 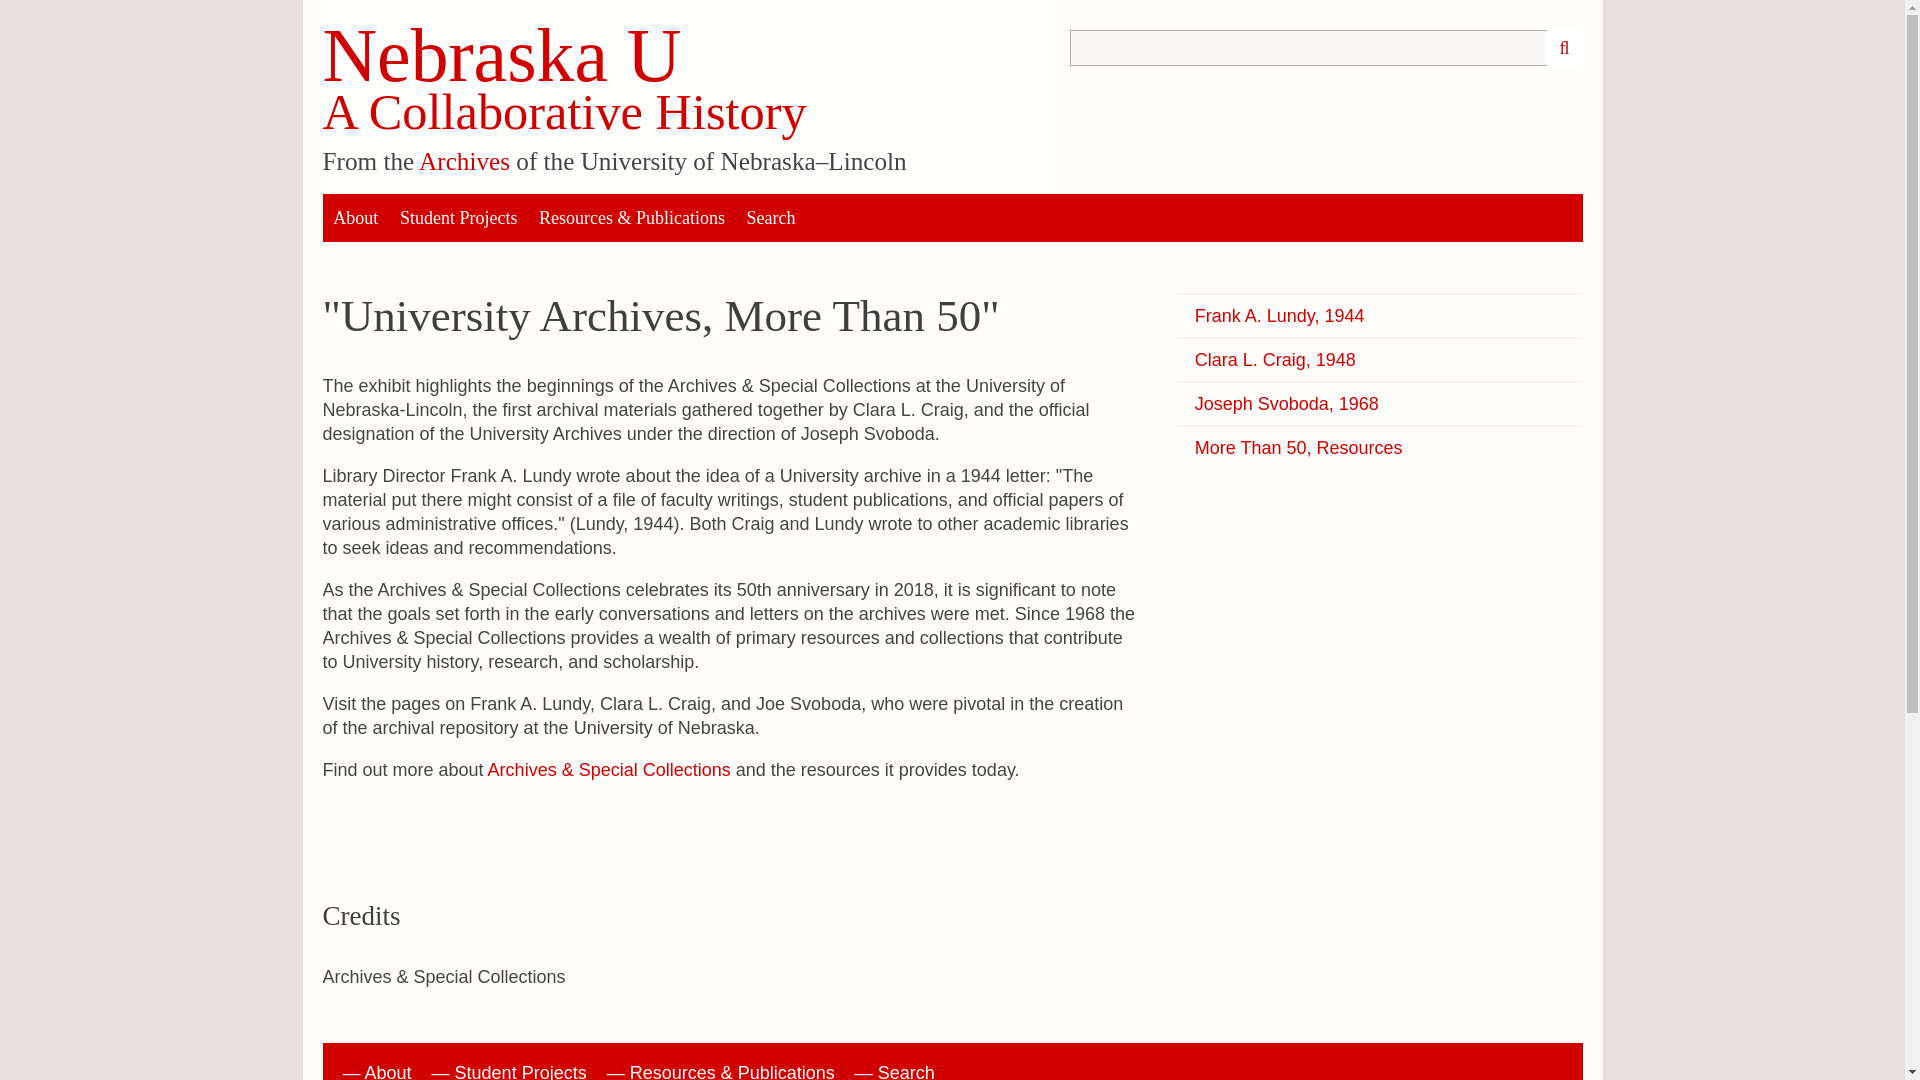 I want to click on Nebraska U, so click(x=502, y=56).